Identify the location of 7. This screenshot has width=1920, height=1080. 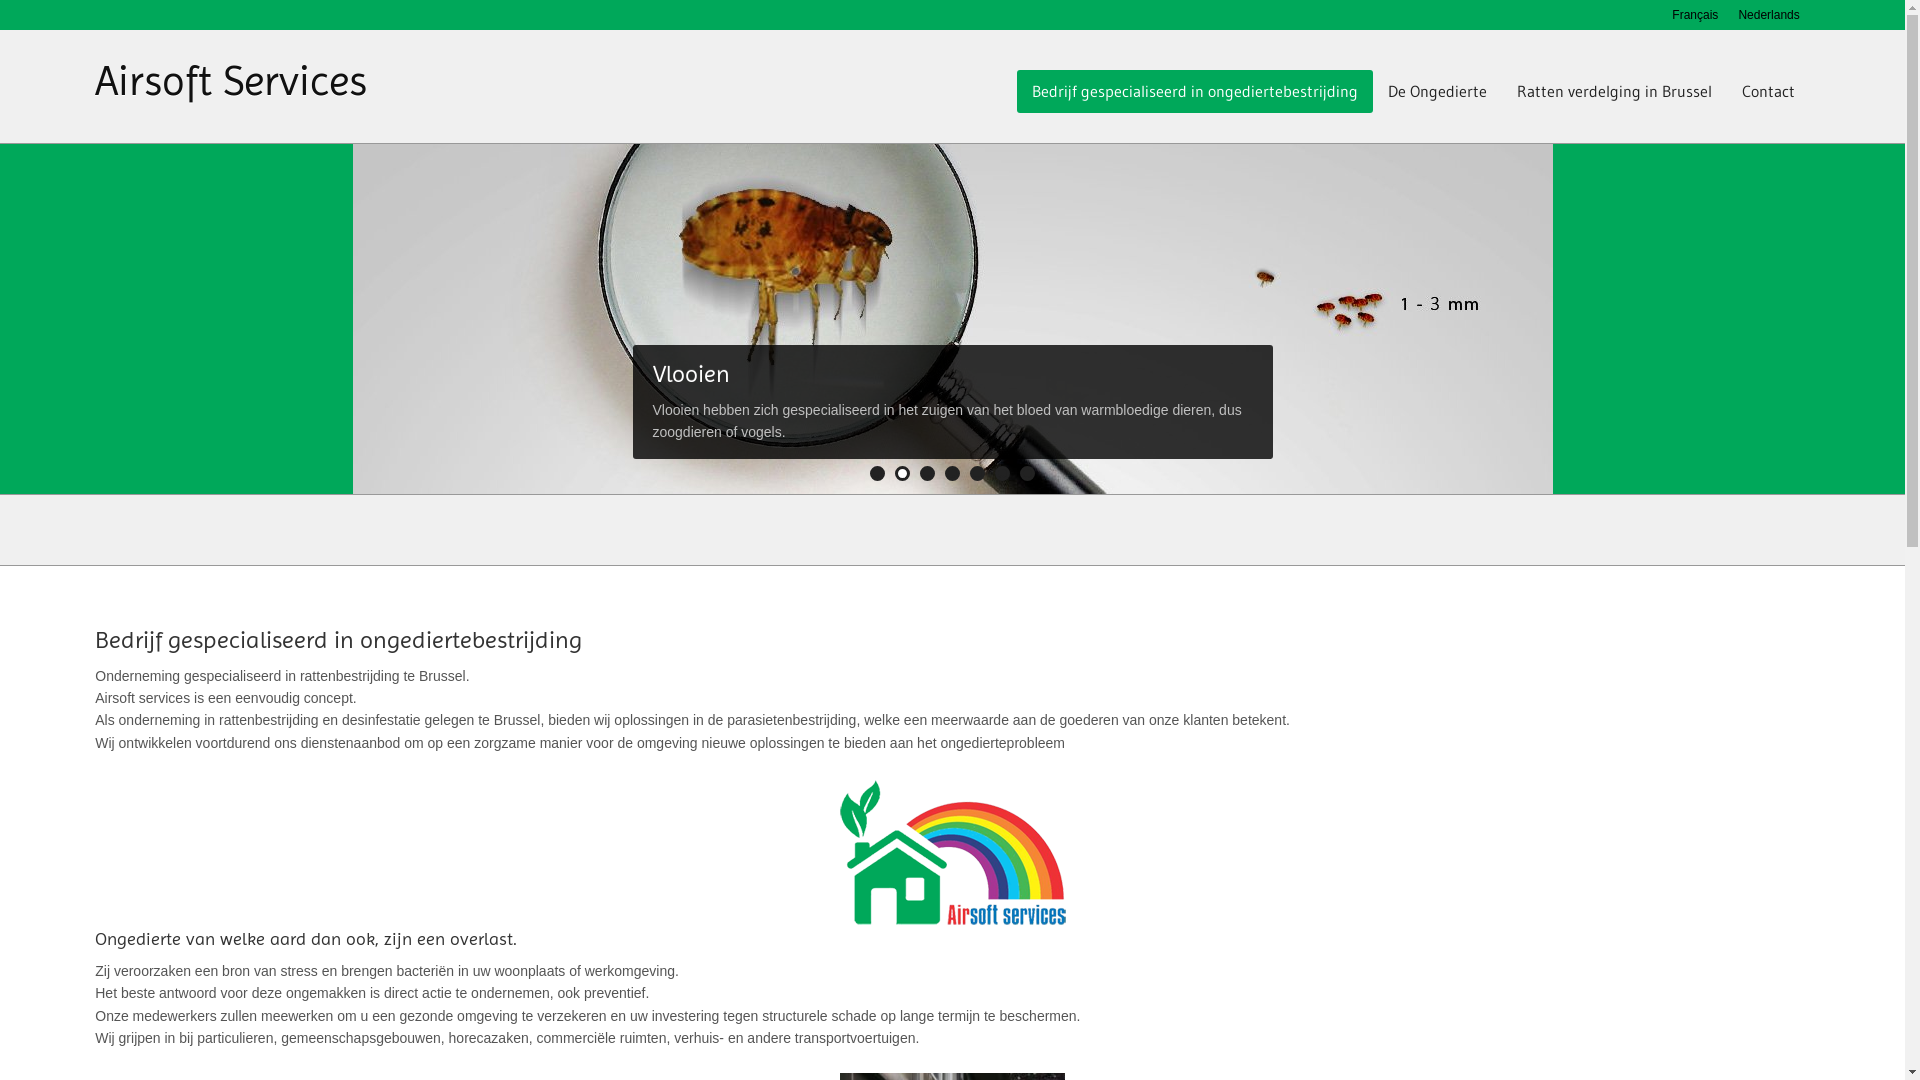
(1028, 474).